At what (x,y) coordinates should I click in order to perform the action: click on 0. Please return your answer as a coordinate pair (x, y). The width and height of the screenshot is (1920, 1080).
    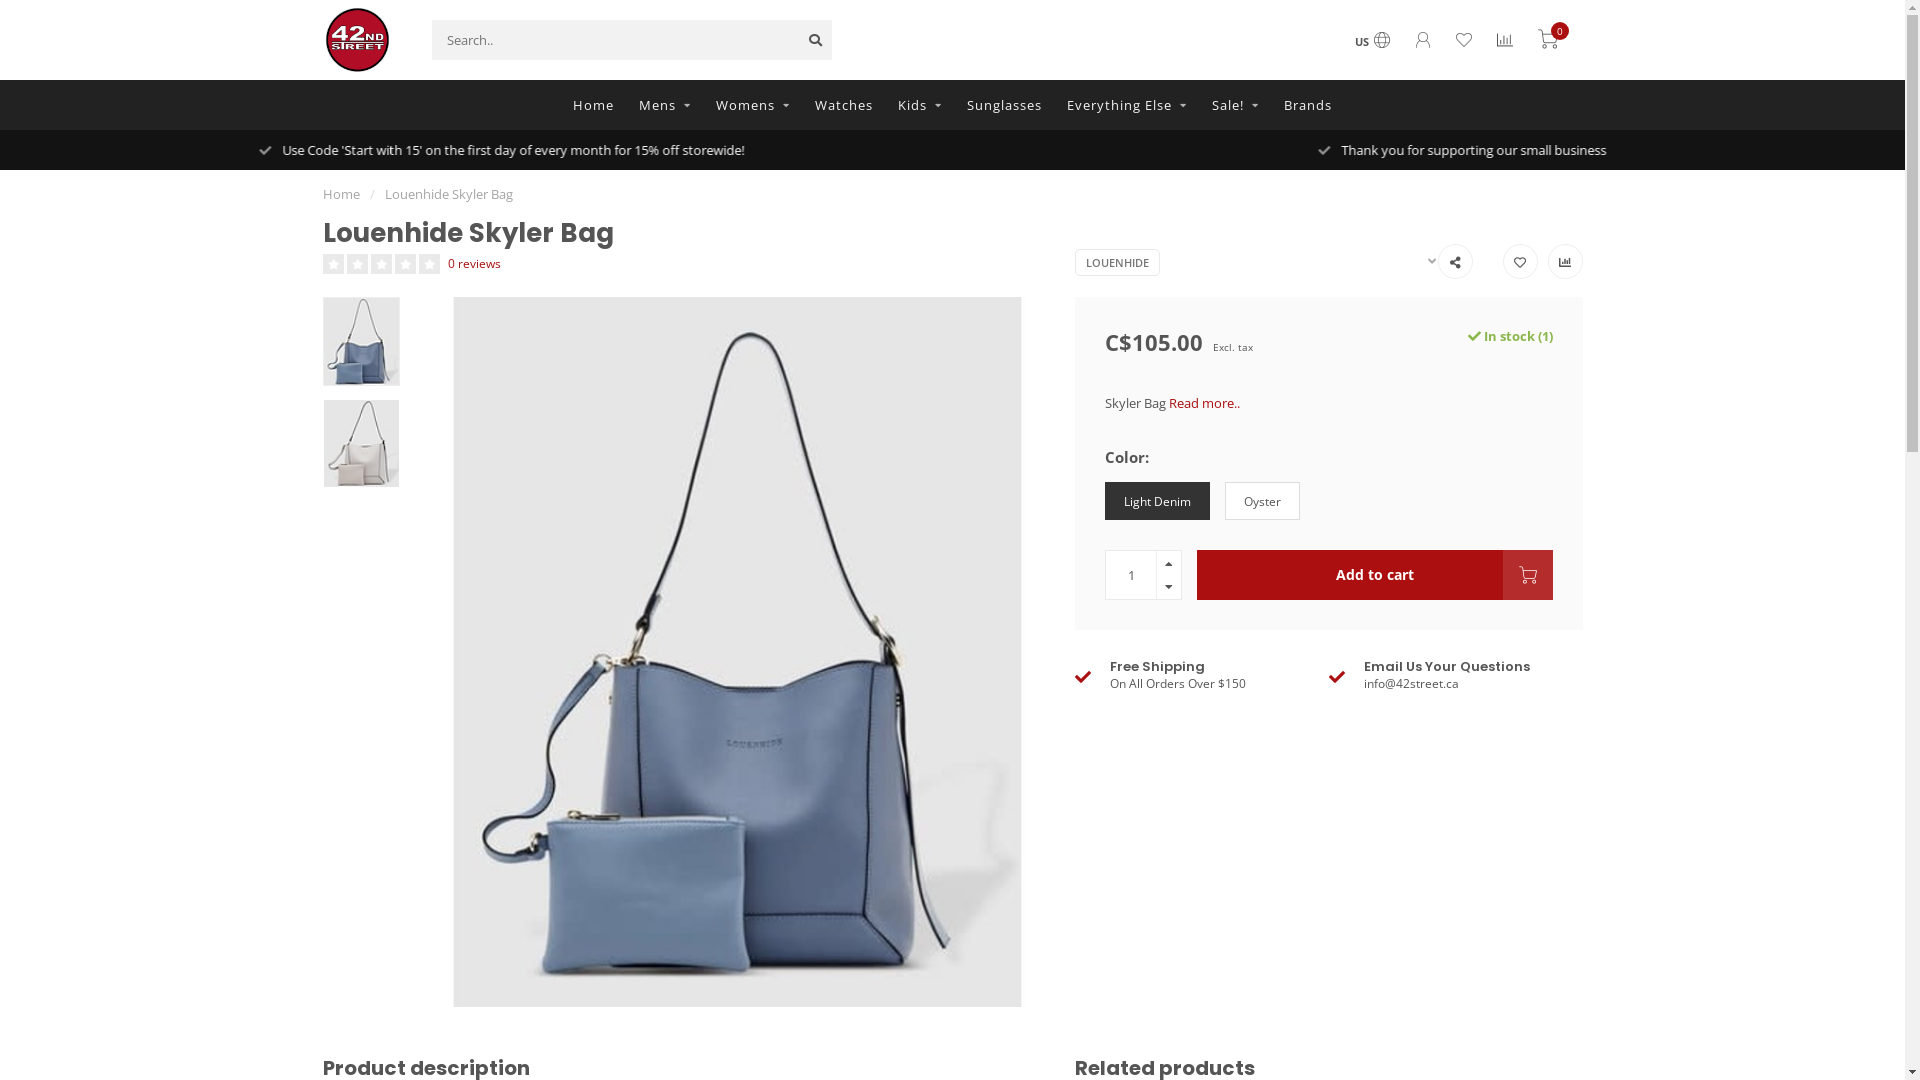
    Looking at the image, I should click on (1548, 42).